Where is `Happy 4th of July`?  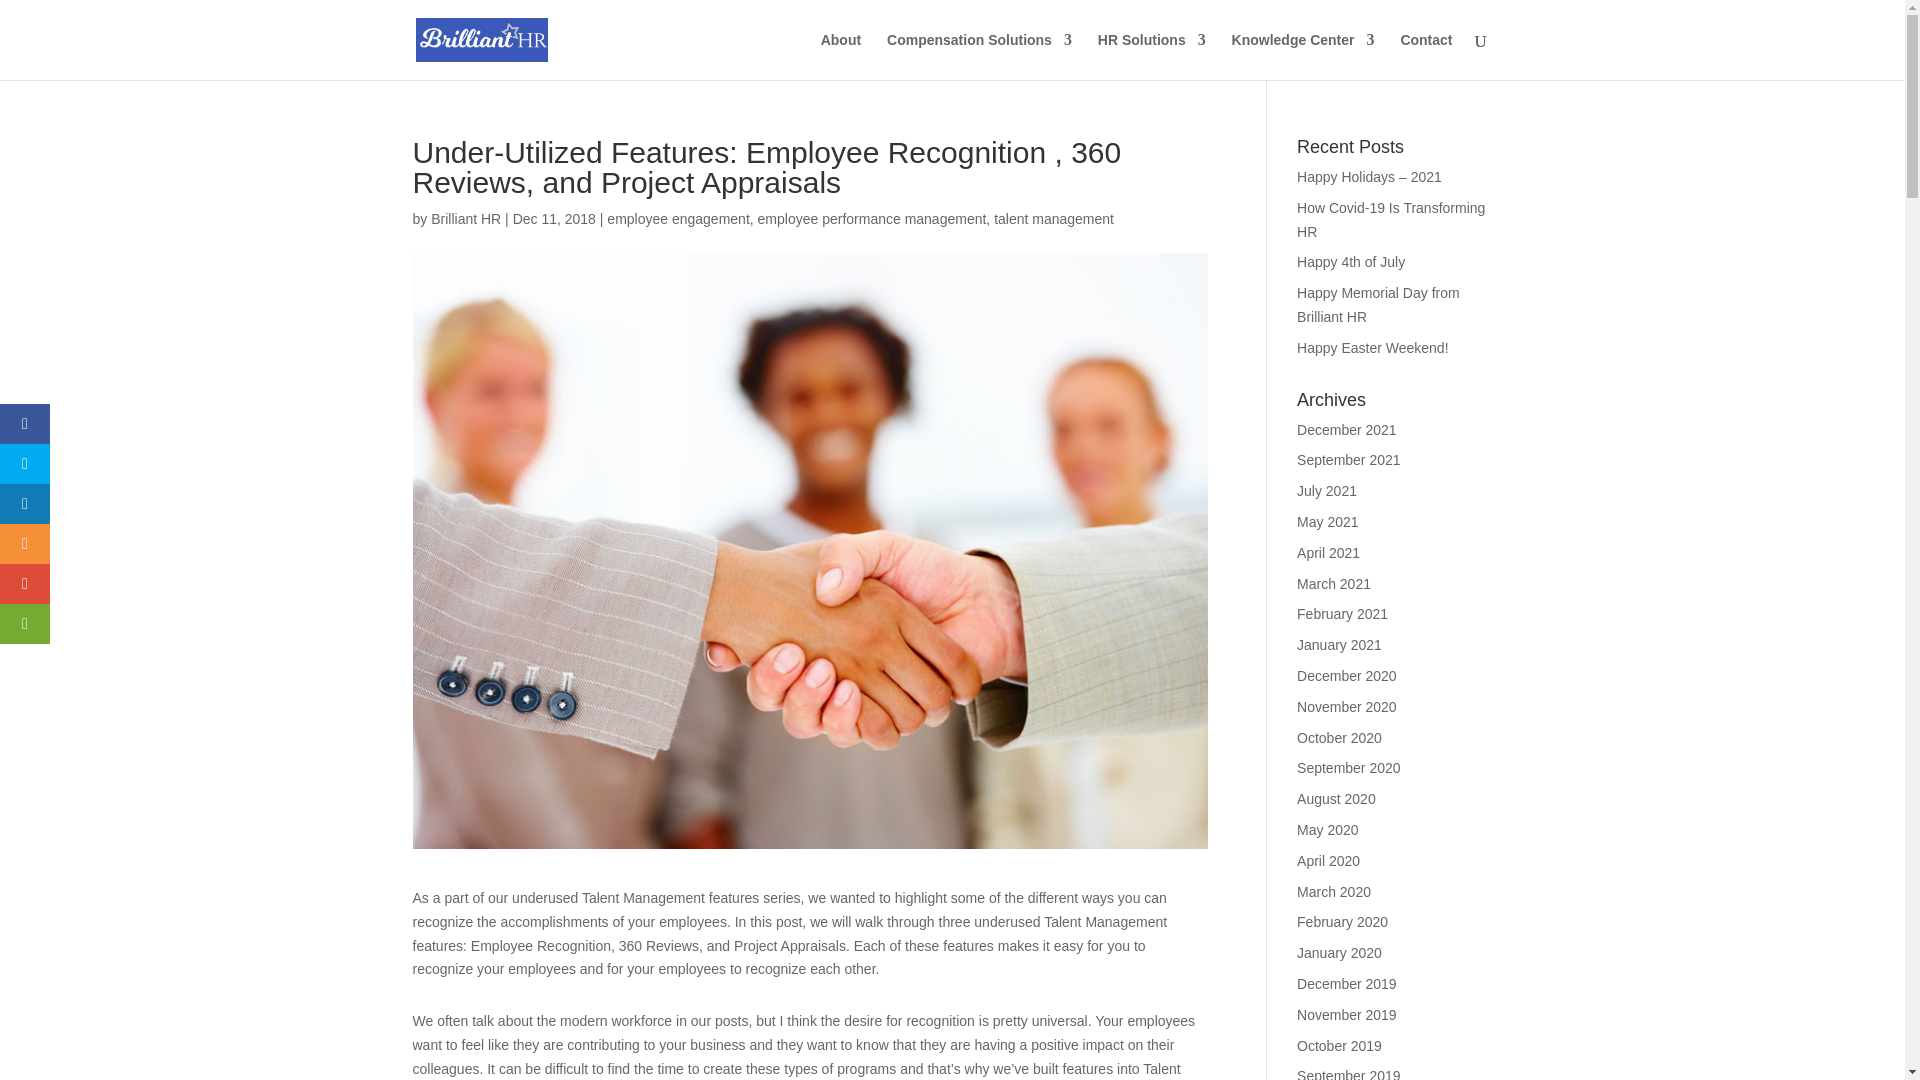
Happy 4th of July is located at coordinates (1351, 262).